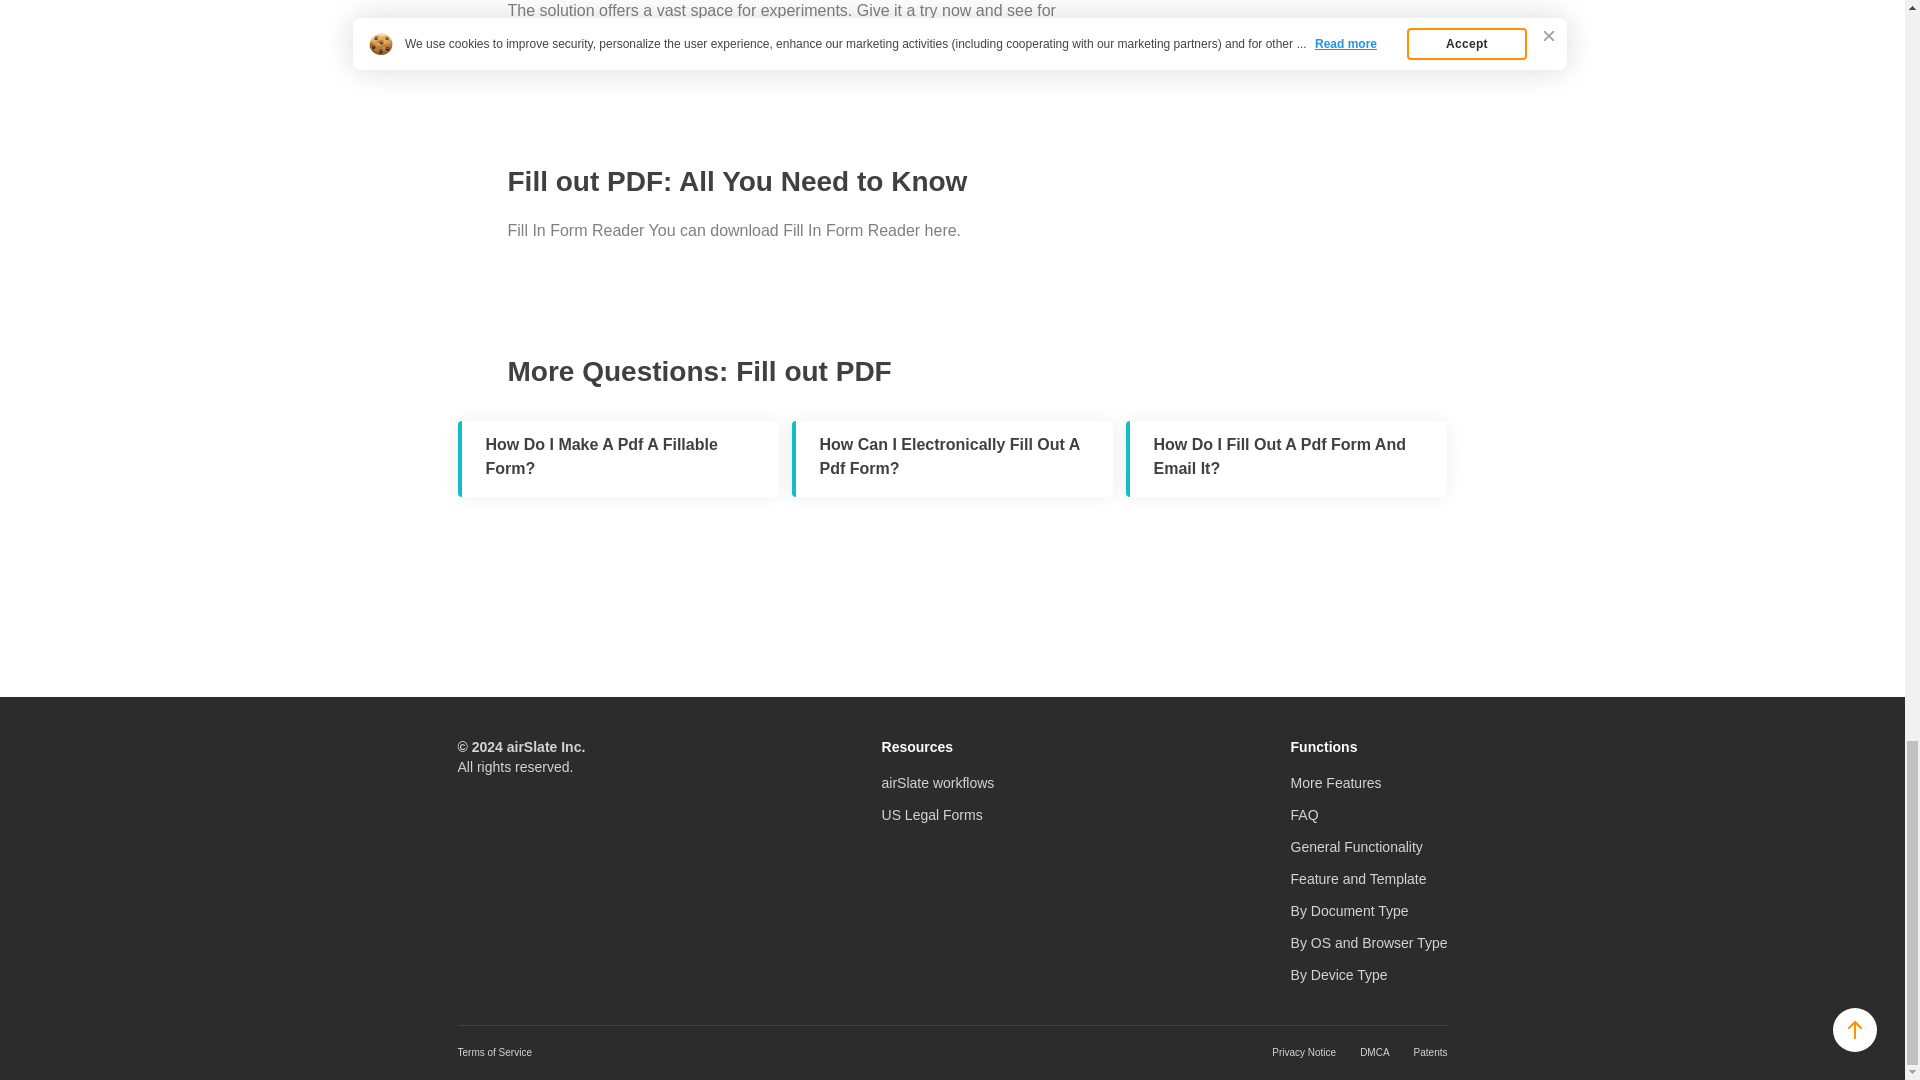 This screenshot has width=1920, height=1080. What do you see at coordinates (1368, 943) in the screenshot?
I see `By OS and Browser Type` at bounding box center [1368, 943].